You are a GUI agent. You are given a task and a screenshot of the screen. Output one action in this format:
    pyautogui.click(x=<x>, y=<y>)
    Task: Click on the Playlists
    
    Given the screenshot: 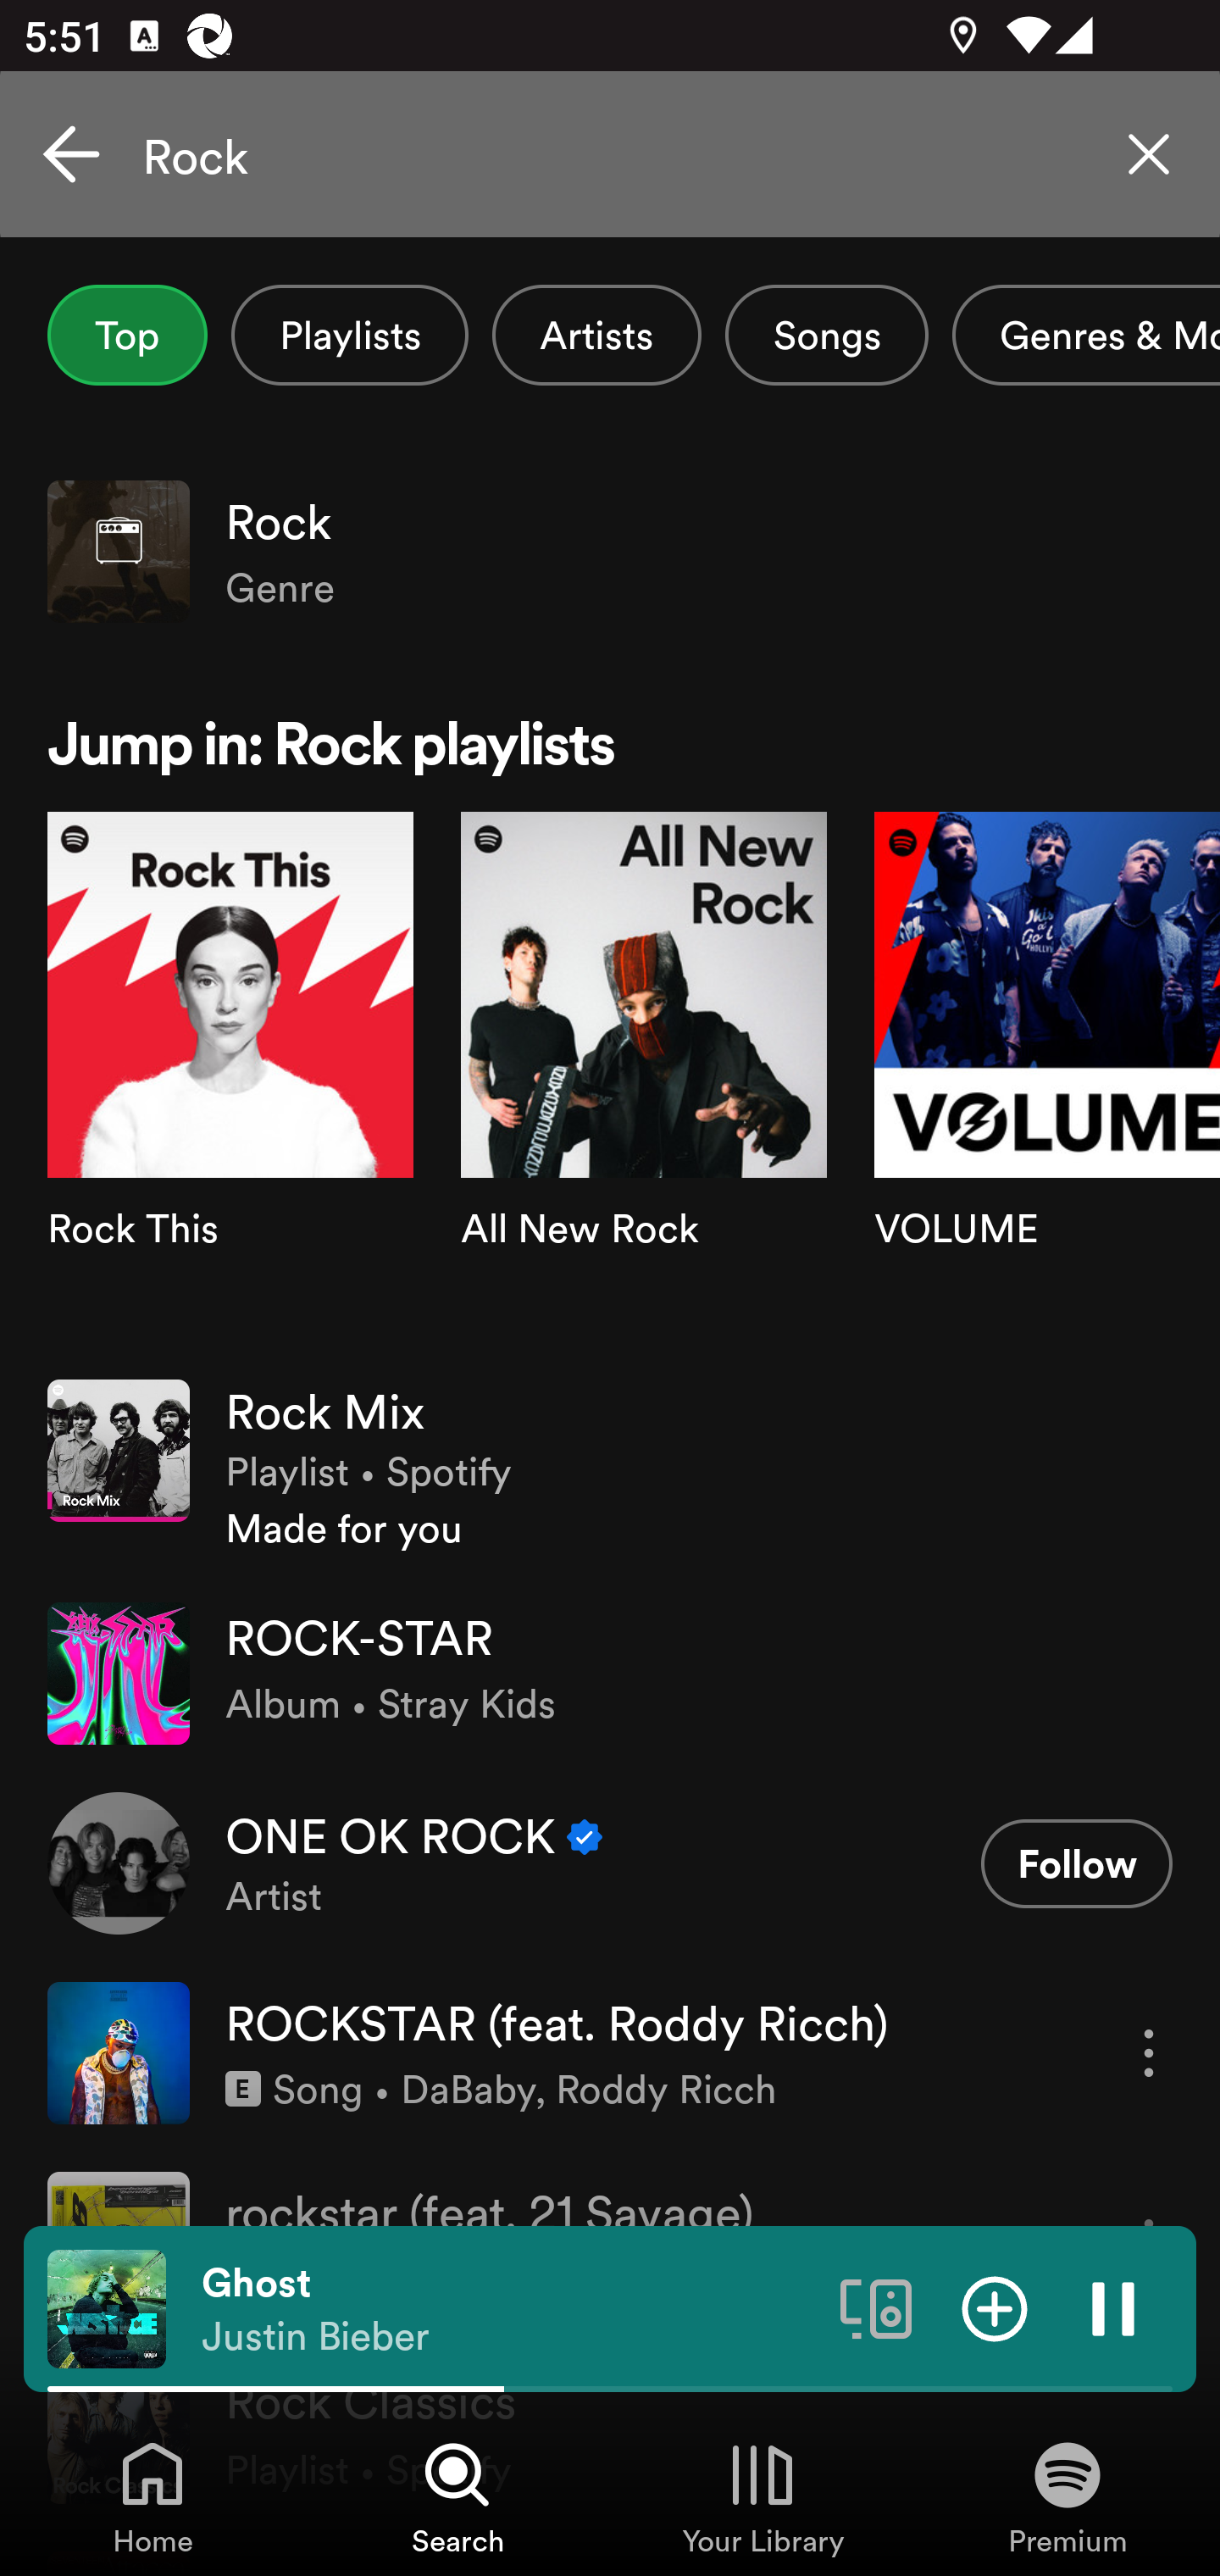 What is the action you would take?
    pyautogui.click(x=349, y=335)
    